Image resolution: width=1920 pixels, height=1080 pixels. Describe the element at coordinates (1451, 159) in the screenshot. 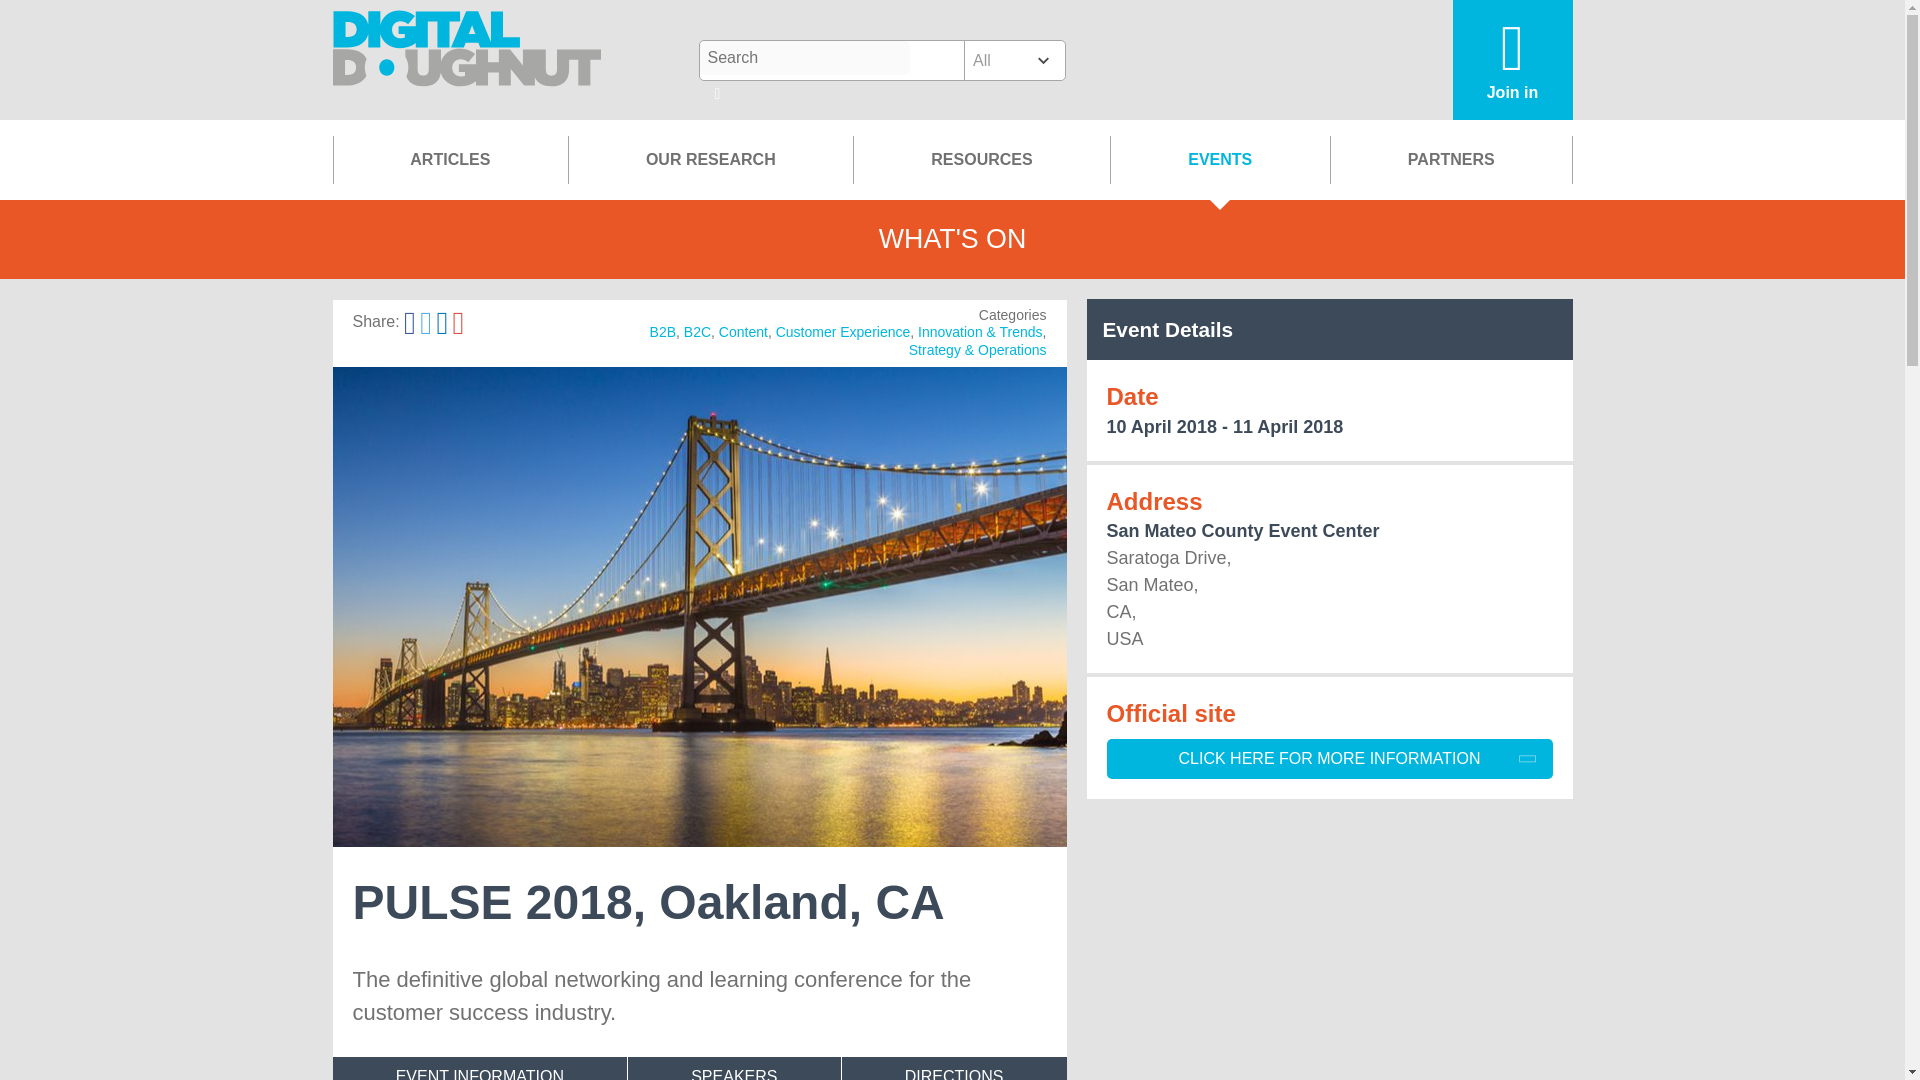

I see `PARTNERS` at that location.